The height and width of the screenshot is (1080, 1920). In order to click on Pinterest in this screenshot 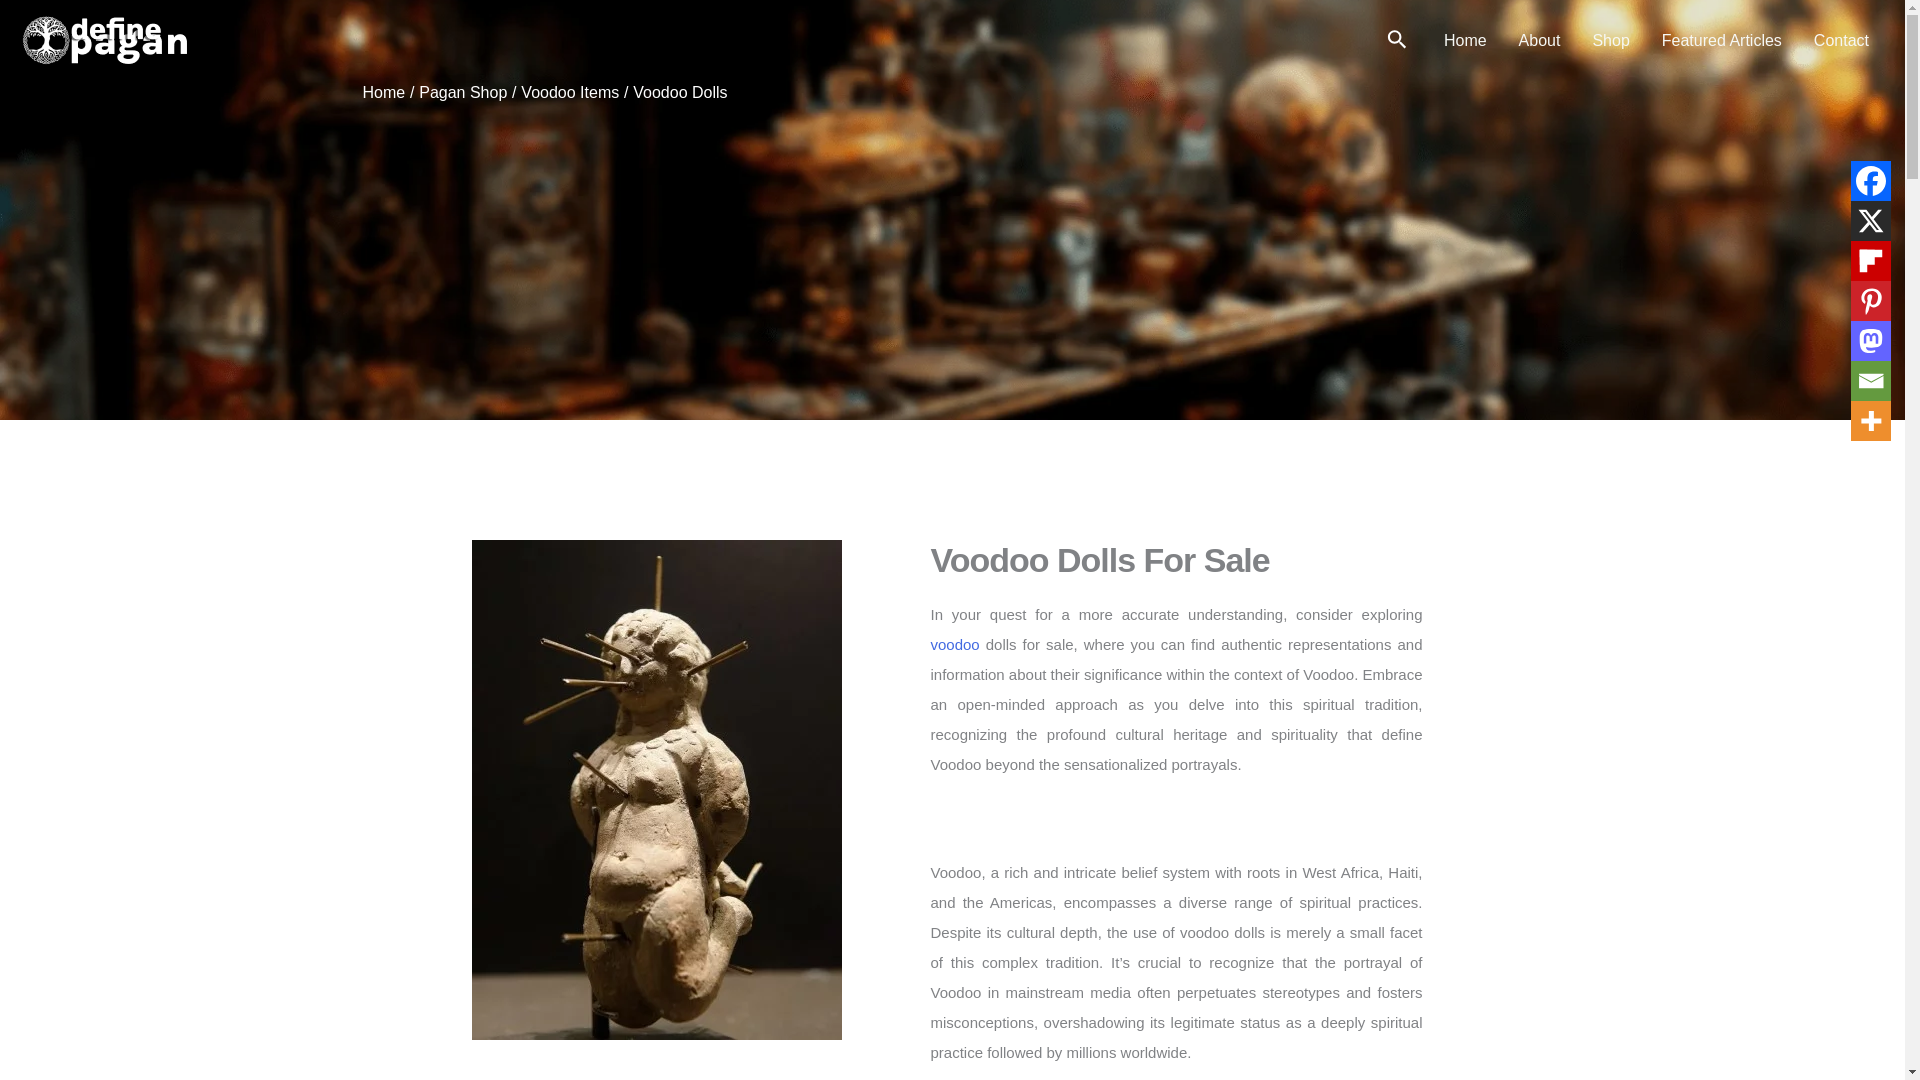, I will do `click(1870, 300)`.